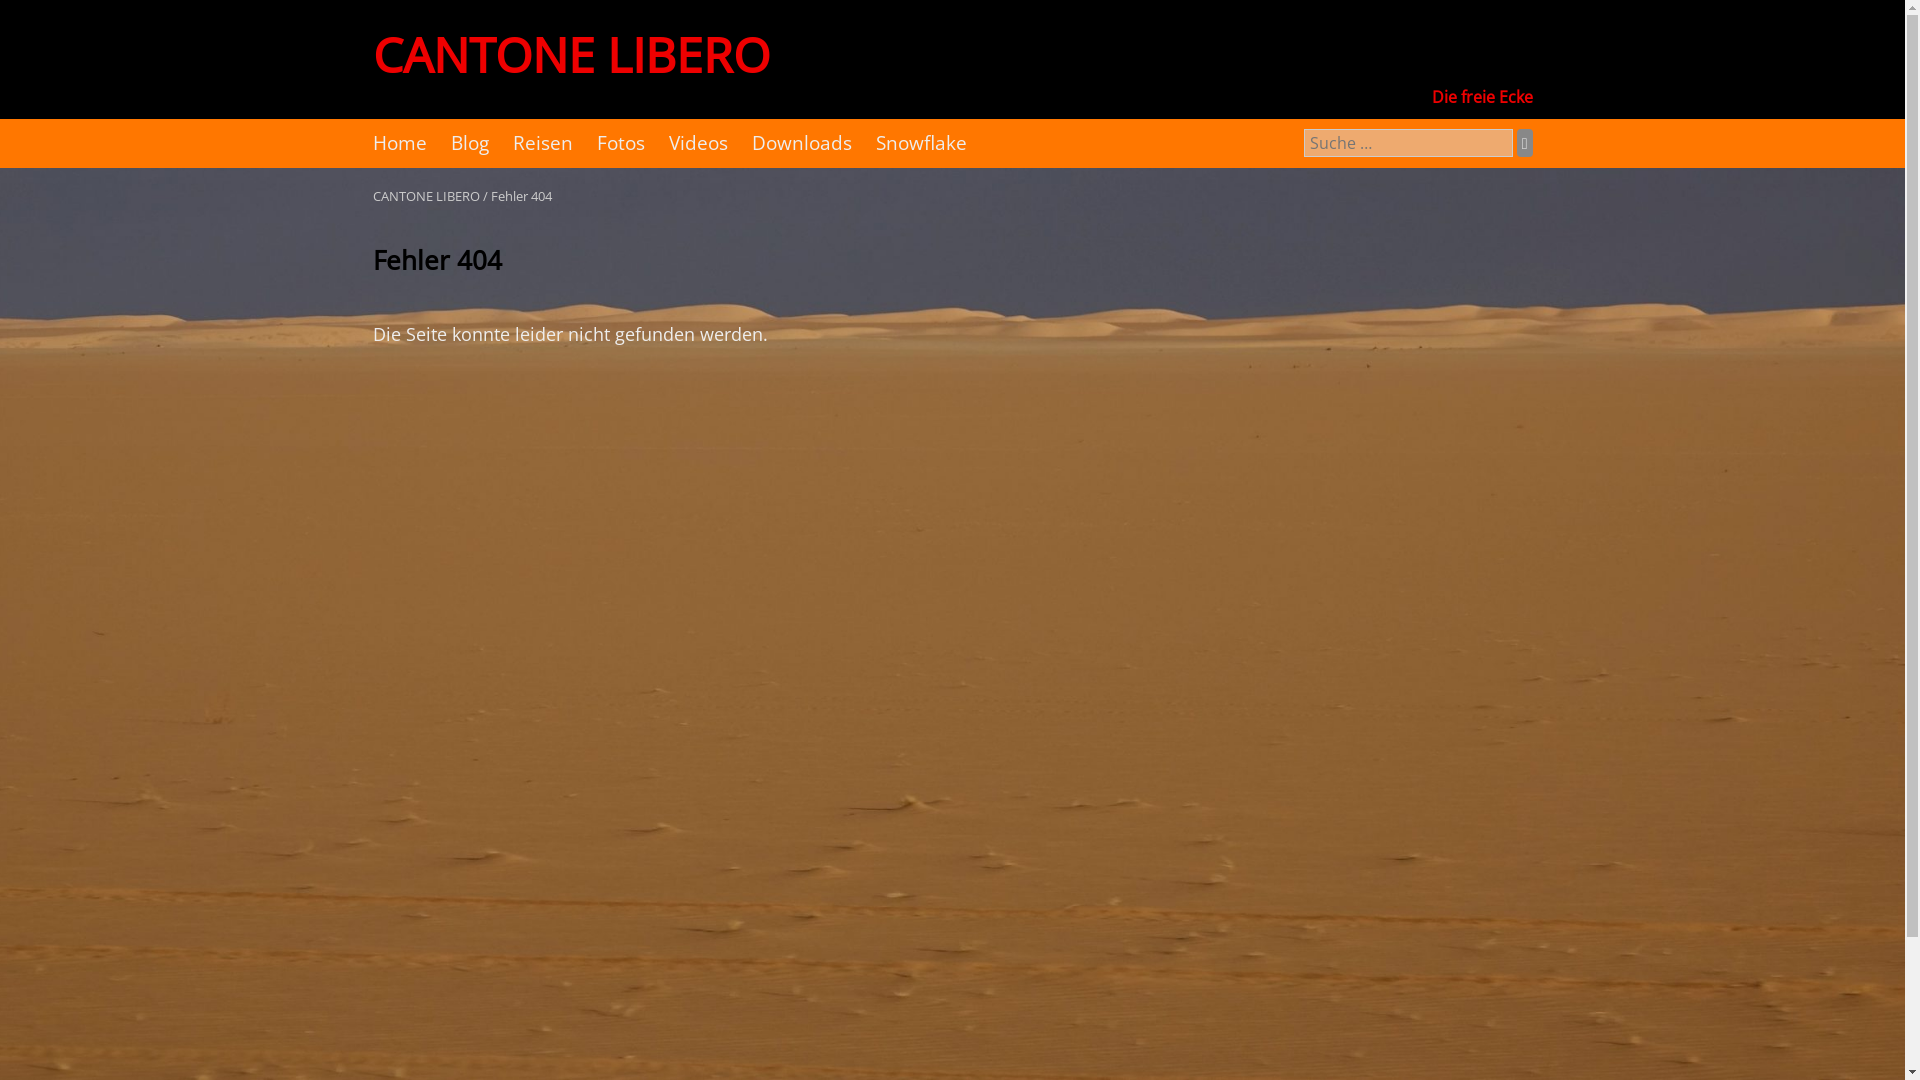 The height and width of the screenshot is (1080, 1920). I want to click on Blog, so click(469, 144).